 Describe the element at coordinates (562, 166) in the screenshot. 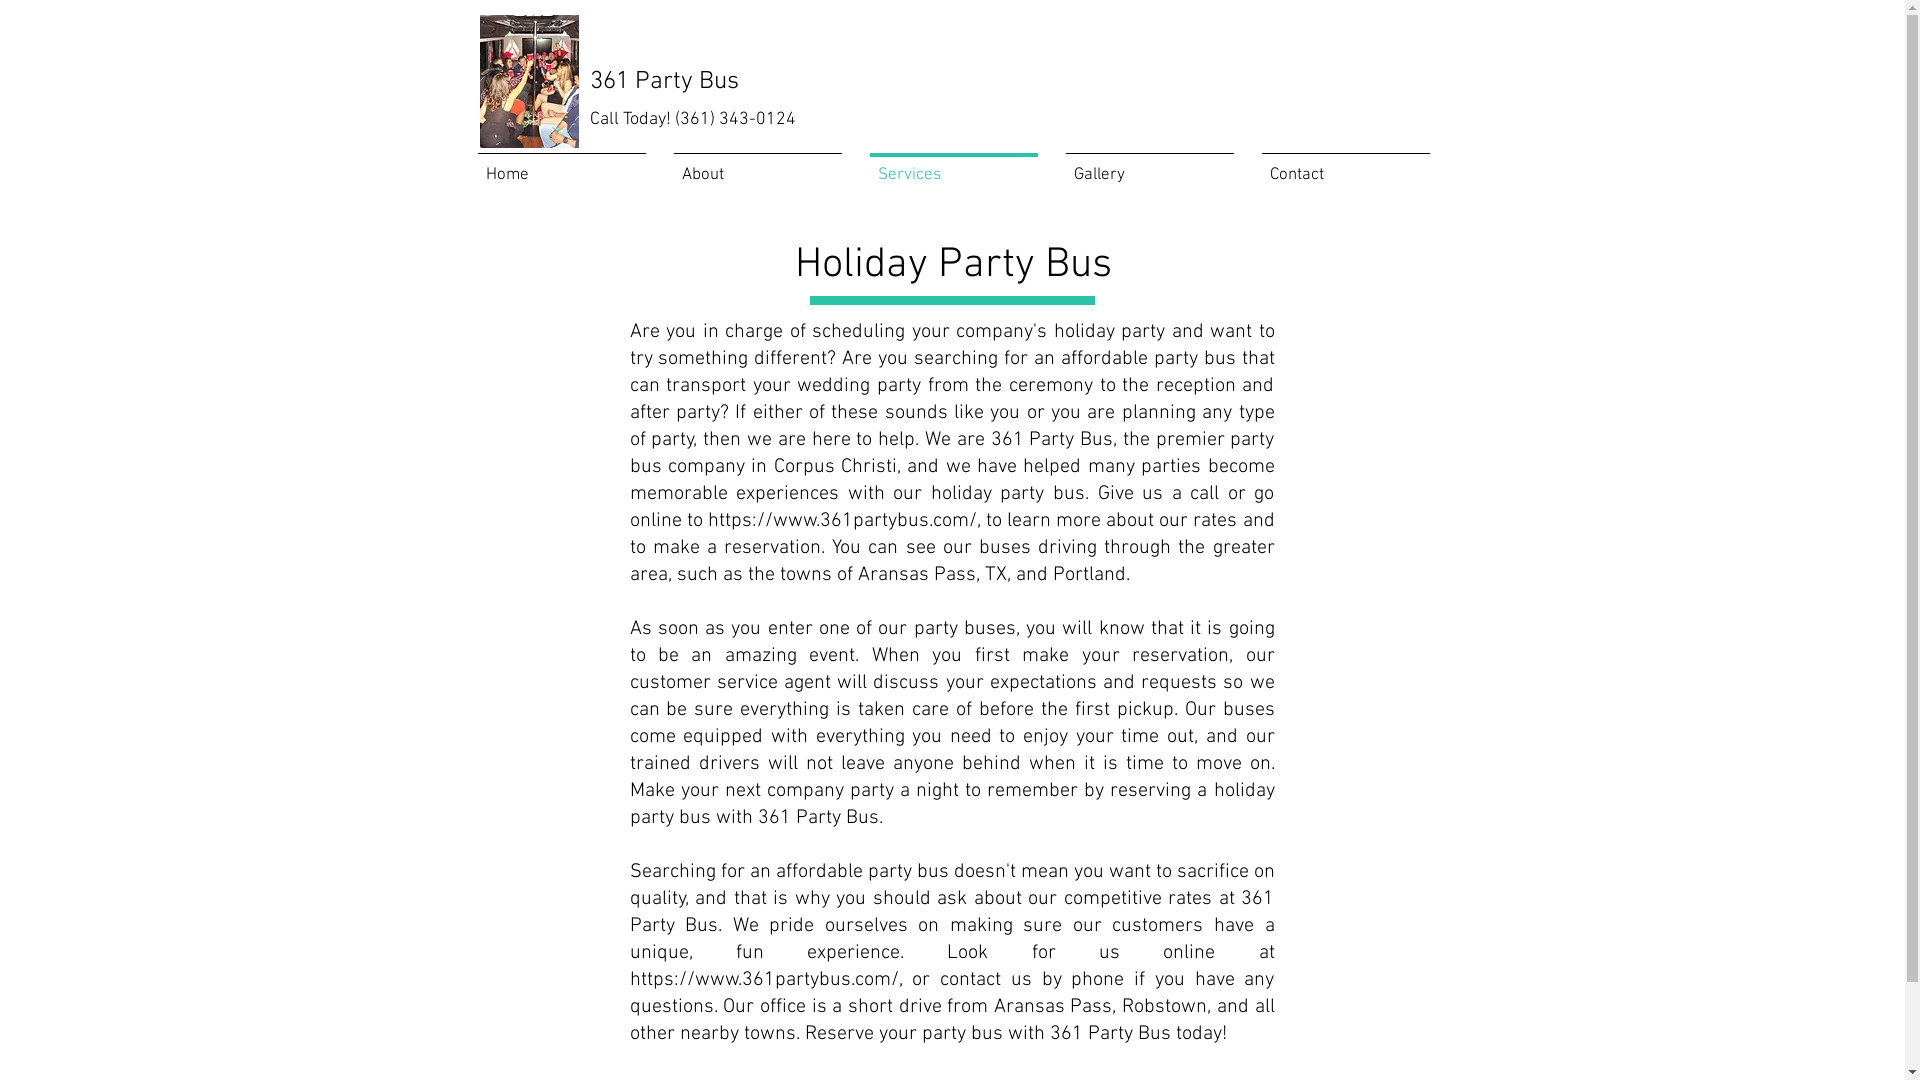

I see `Home` at that location.